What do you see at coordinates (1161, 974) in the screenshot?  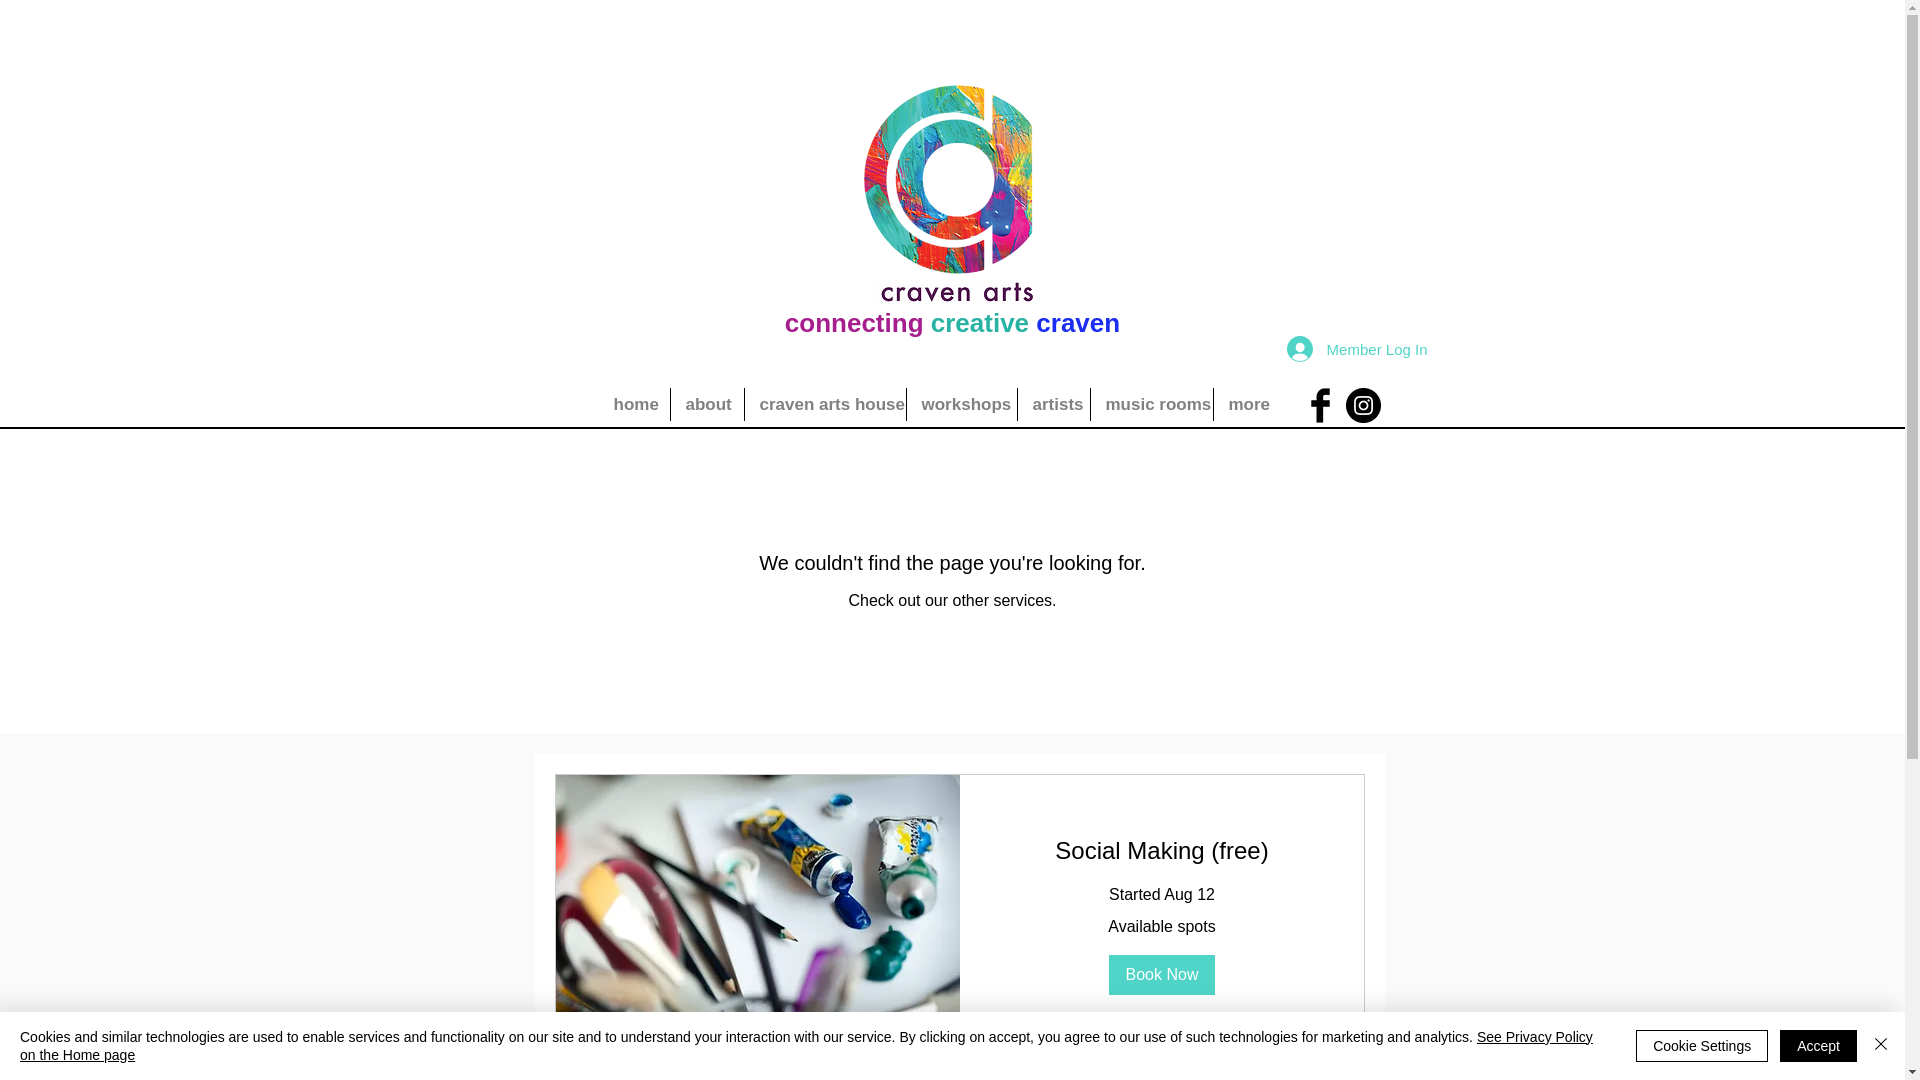 I see `Book Now` at bounding box center [1161, 974].